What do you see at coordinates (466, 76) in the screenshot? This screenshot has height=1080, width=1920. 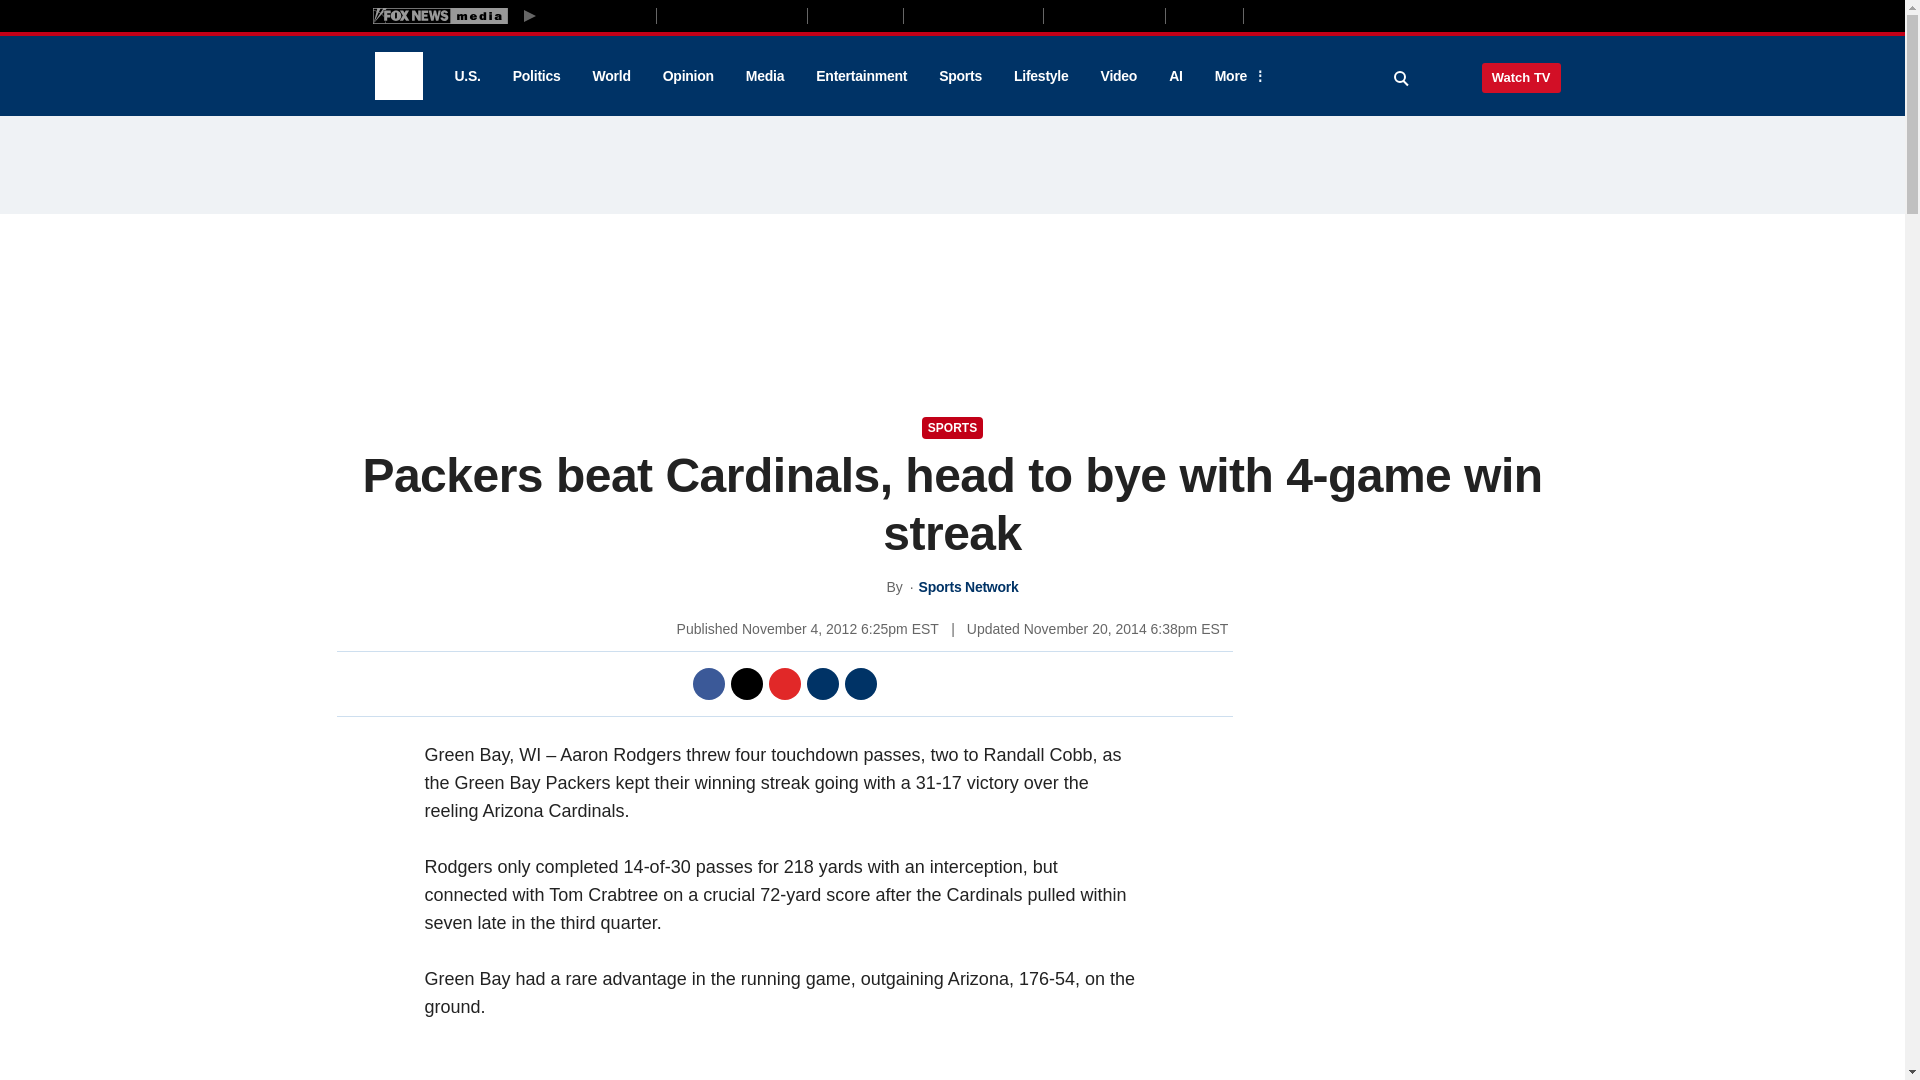 I see `U.S.` at bounding box center [466, 76].